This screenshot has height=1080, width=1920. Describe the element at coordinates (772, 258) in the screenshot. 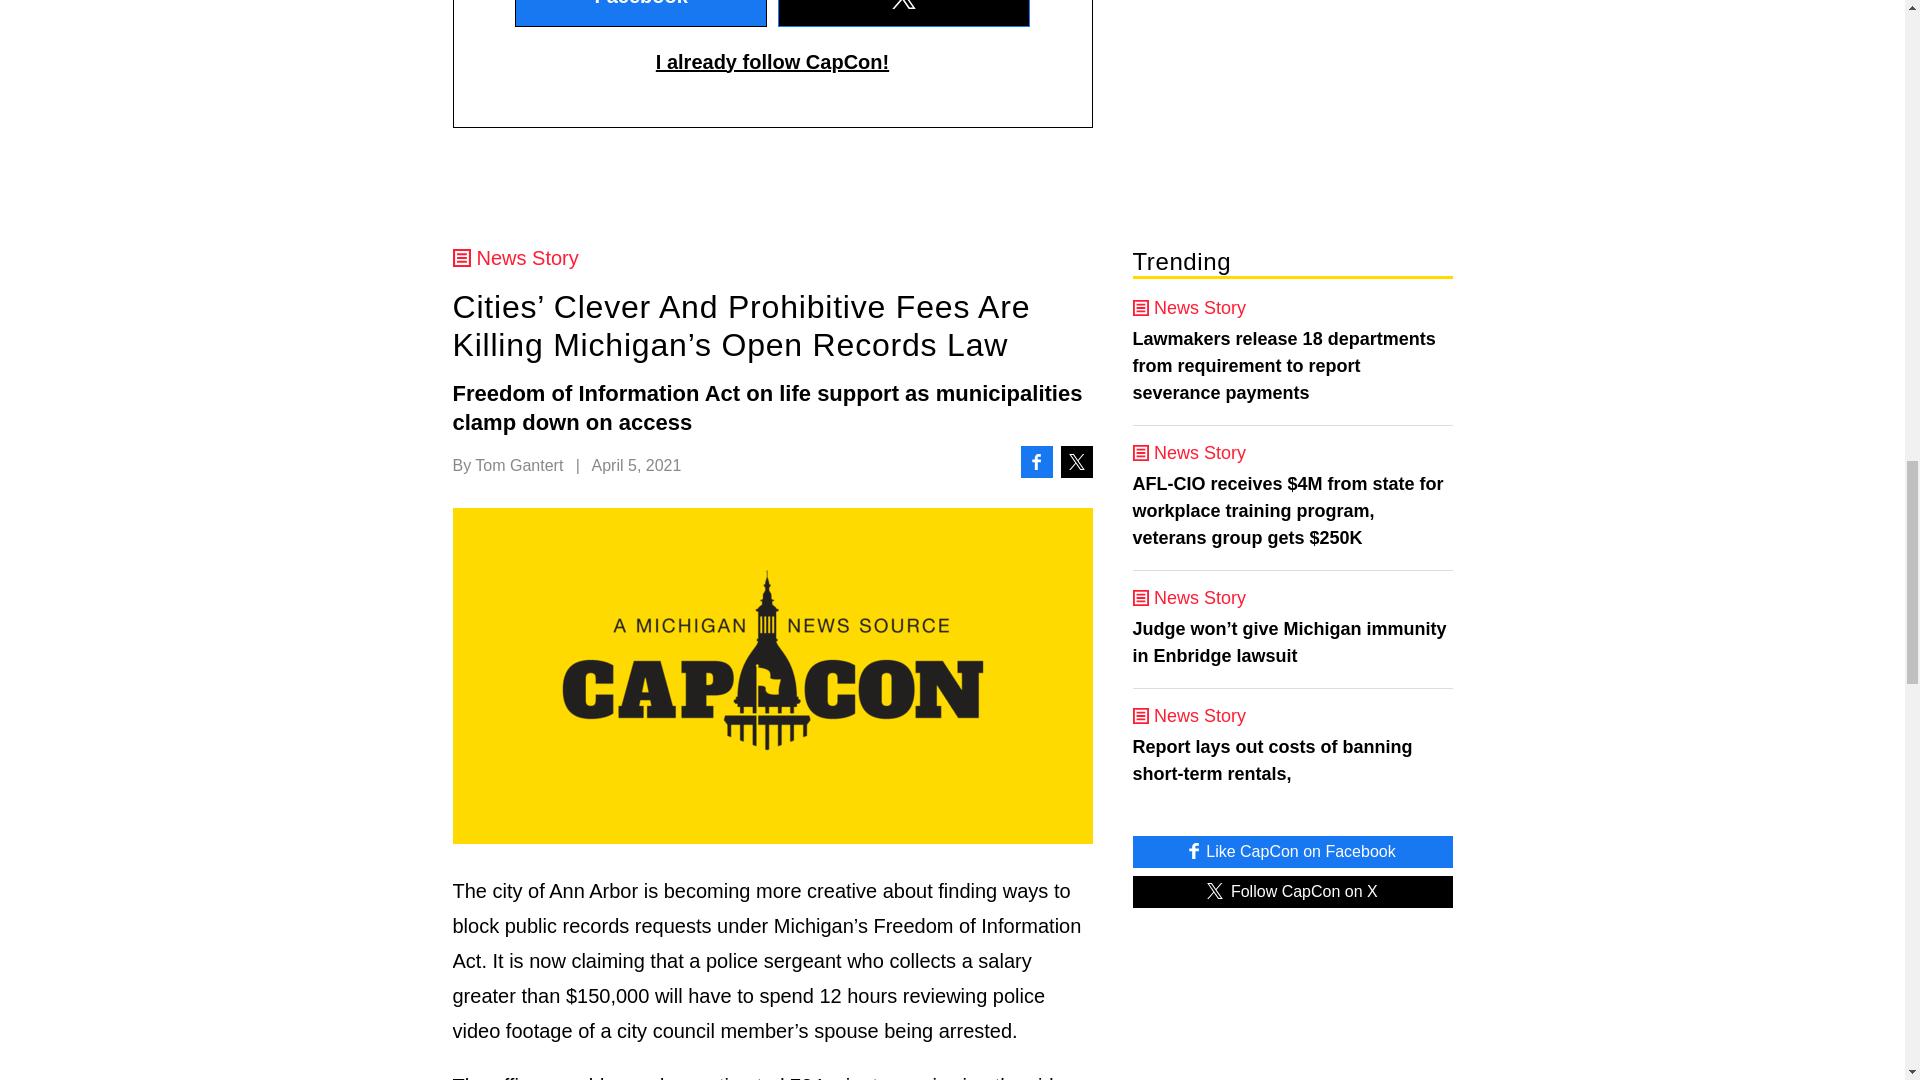

I see `News Story` at that location.